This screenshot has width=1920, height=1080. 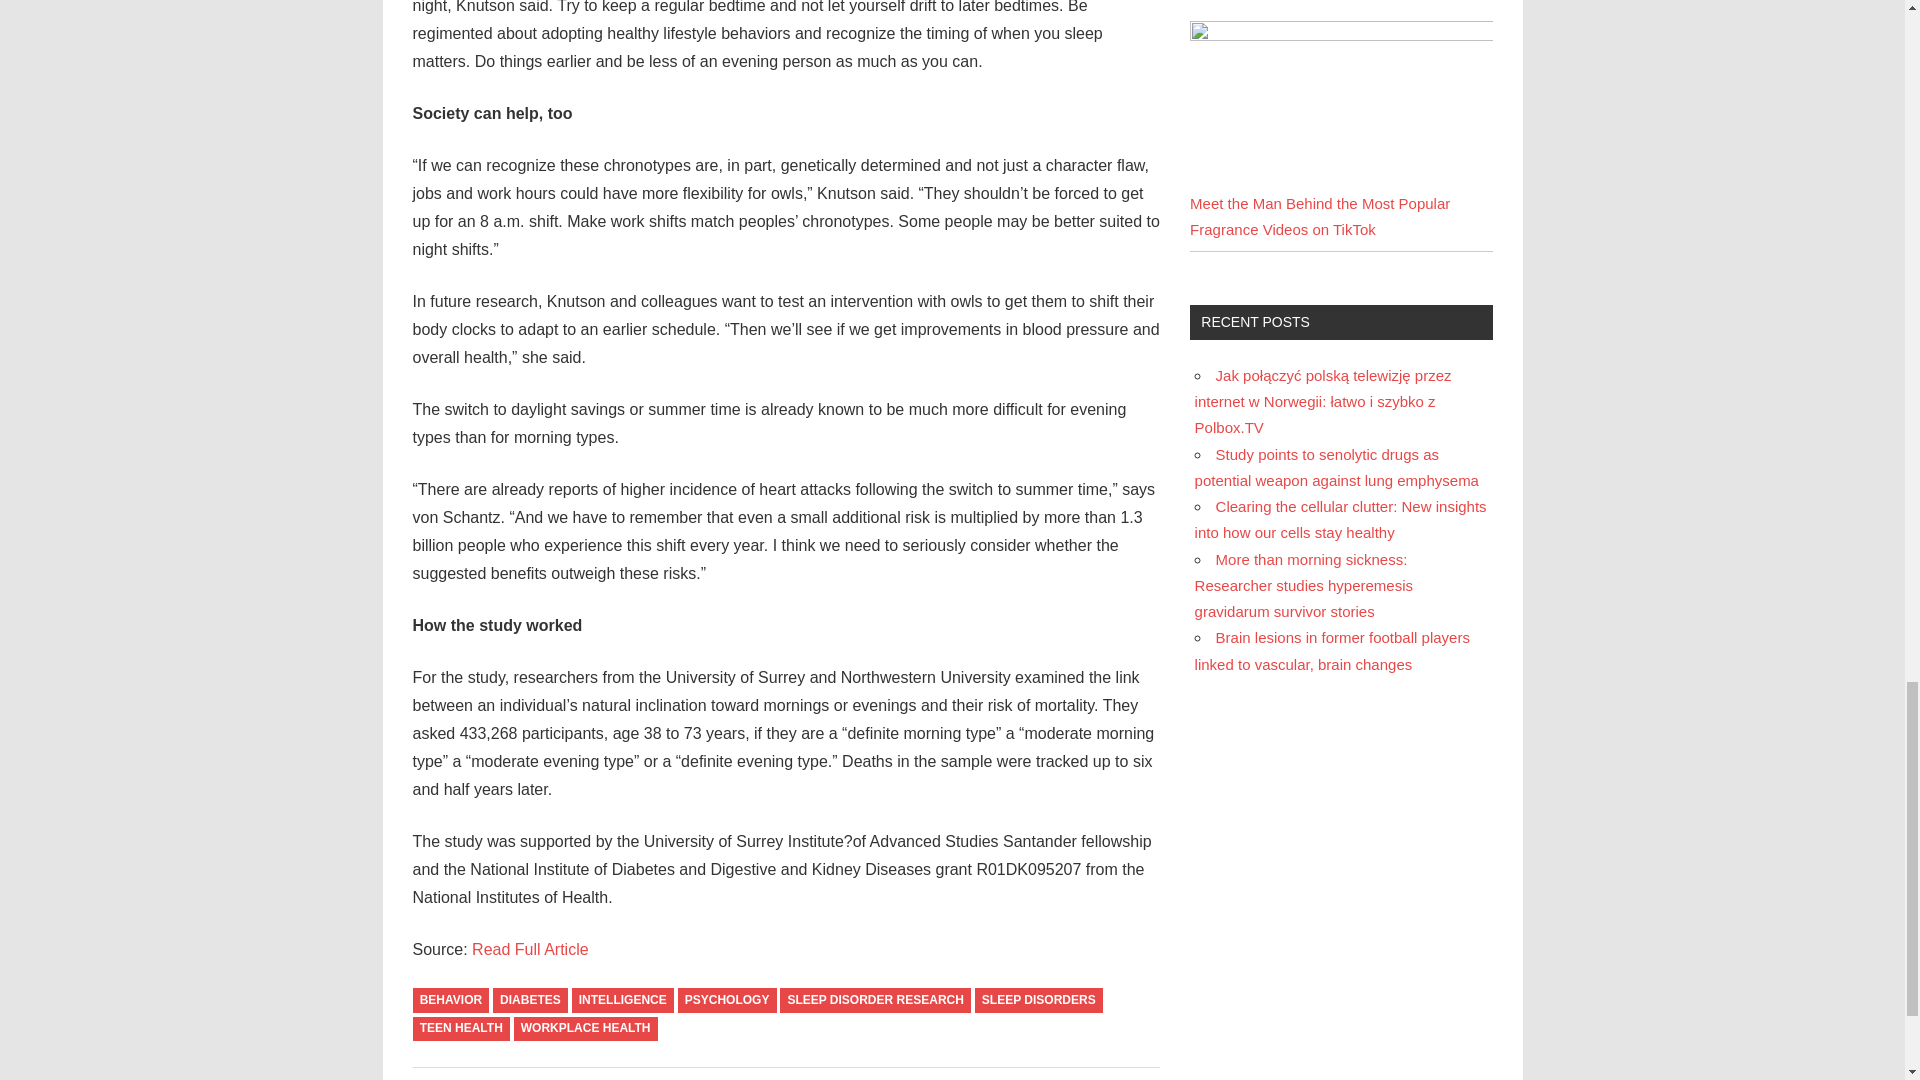 What do you see at coordinates (586, 1030) in the screenshot?
I see `WORKPLACE HEALTH` at bounding box center [586, 1030].